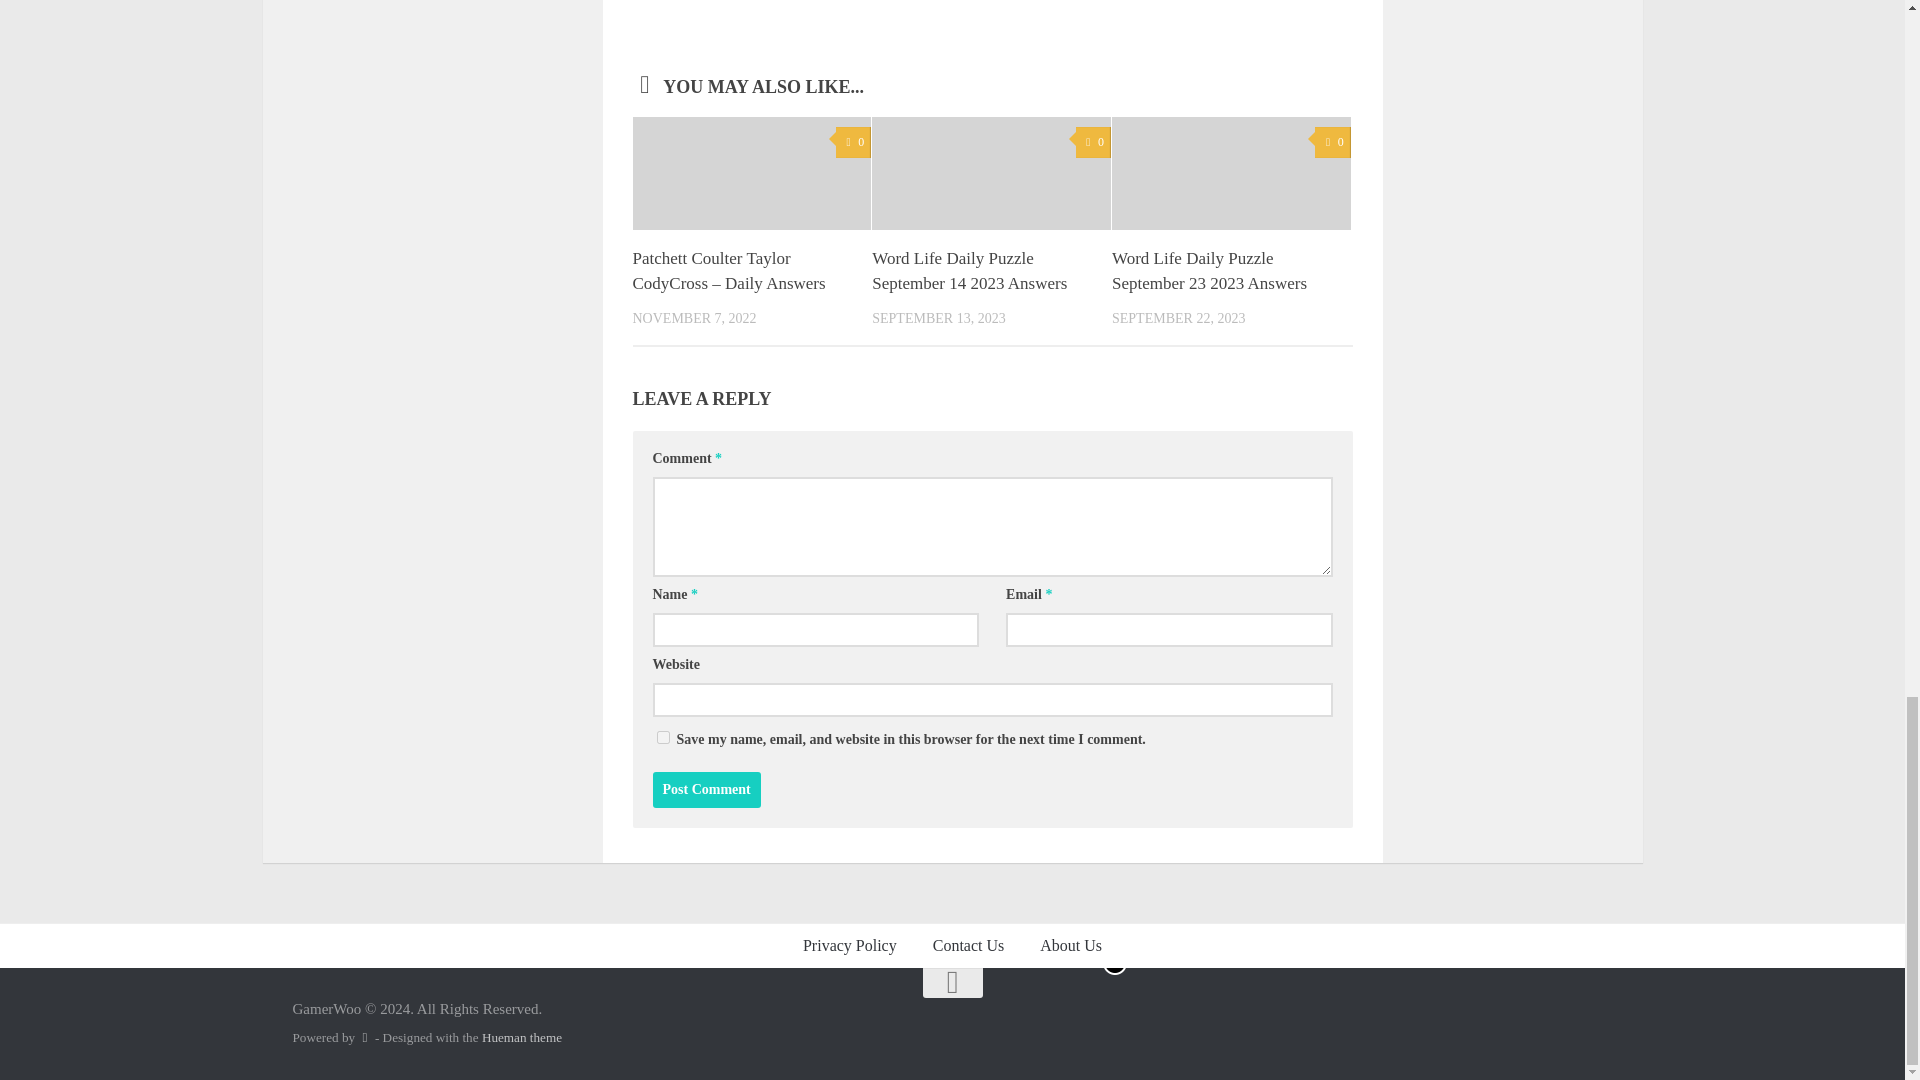 This screenshot has width=1920, height=1080. What do you see at coordinates (1070, 946) in the screenshot?
I see `About Us` at bounding box center [1070, 946].